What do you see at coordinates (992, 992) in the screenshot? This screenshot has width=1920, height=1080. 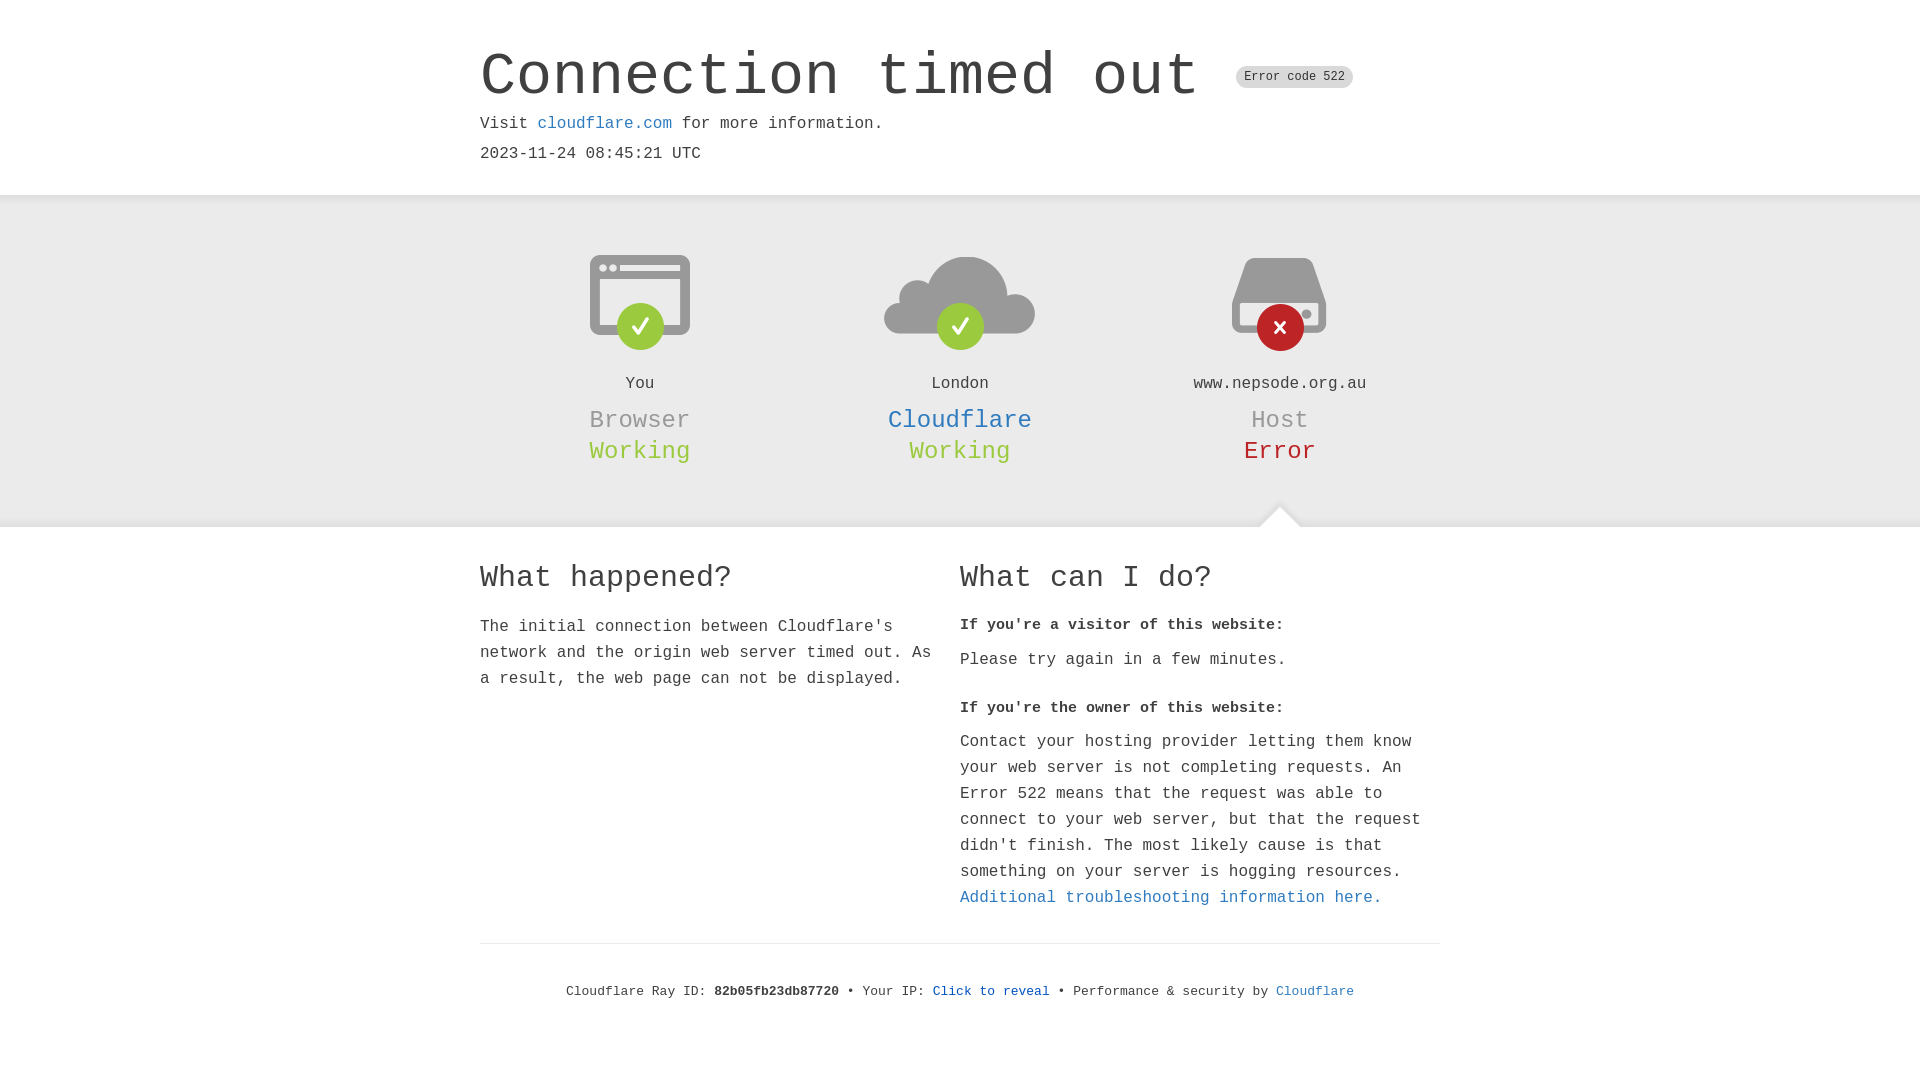 I see `Click to reveal` at bounding box center [992, 992].